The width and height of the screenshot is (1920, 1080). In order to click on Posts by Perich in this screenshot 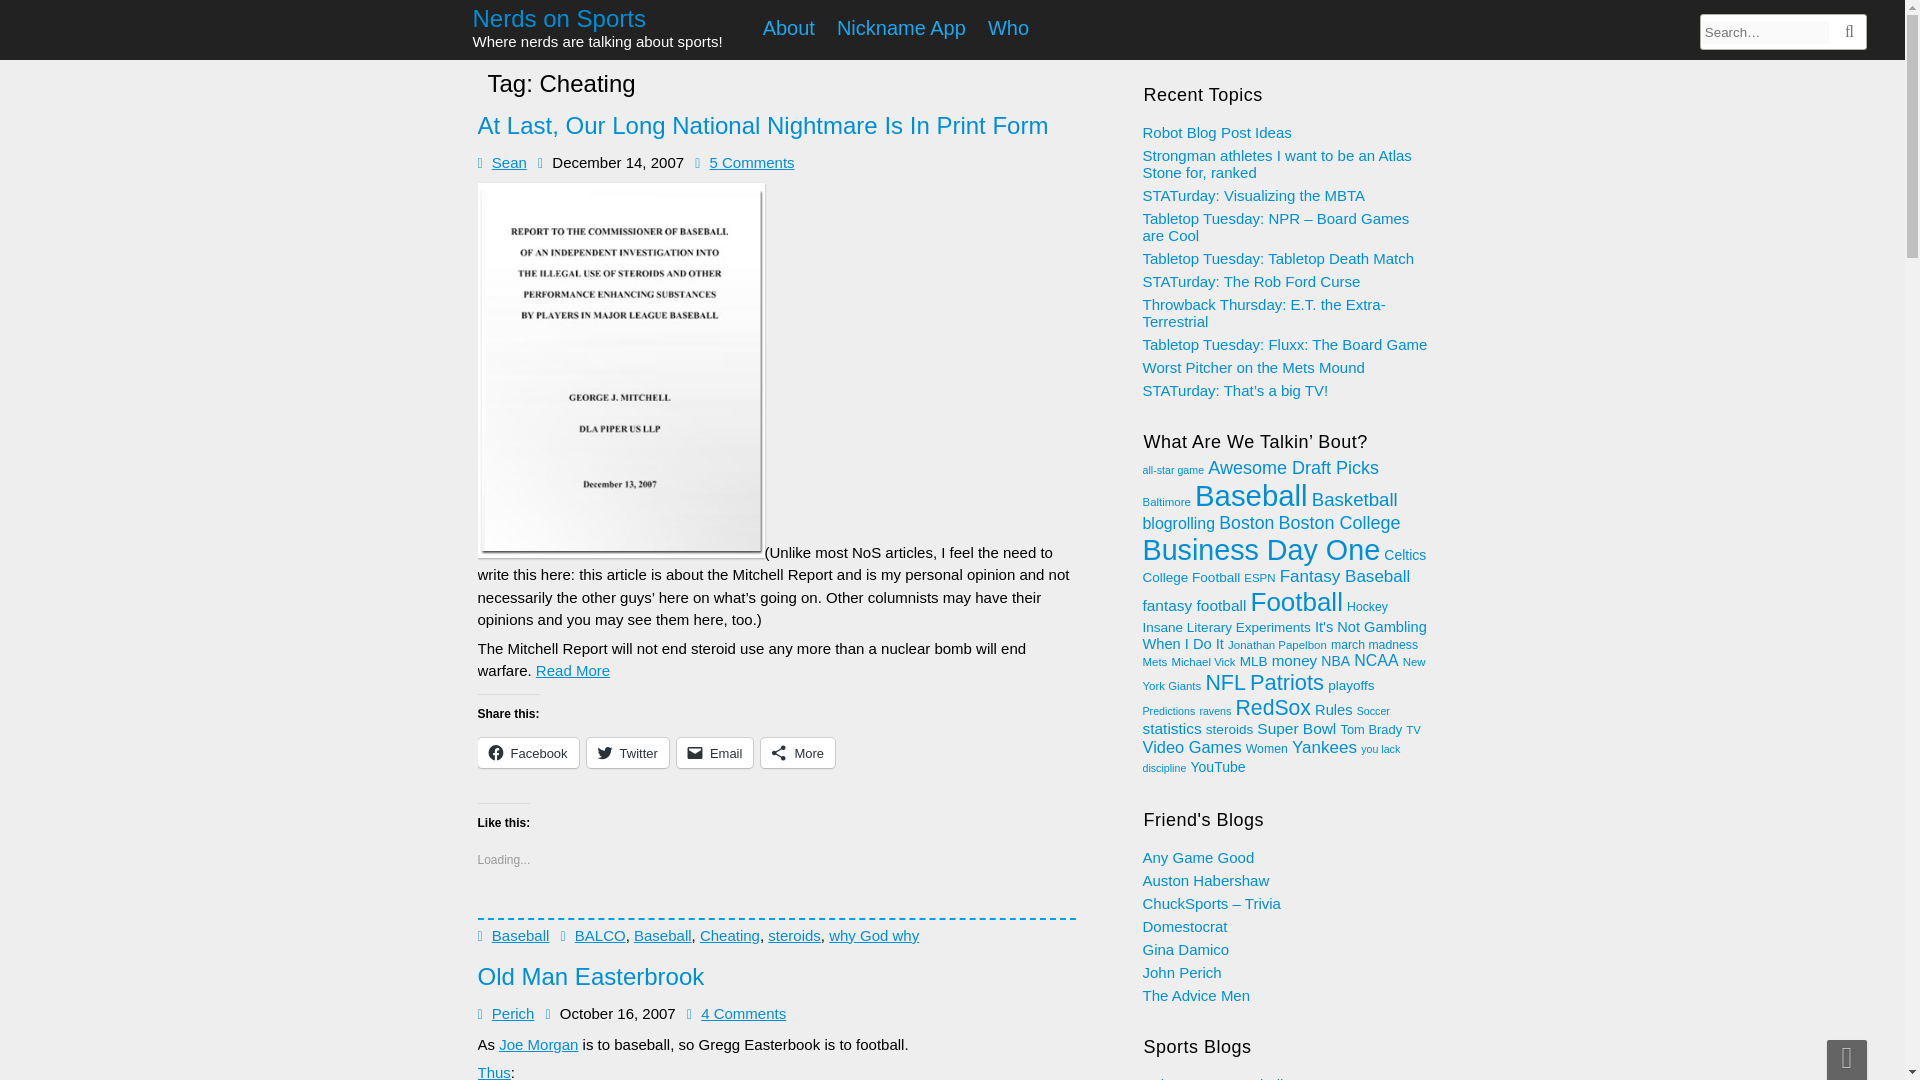, I will do `click(513, 1013)`.